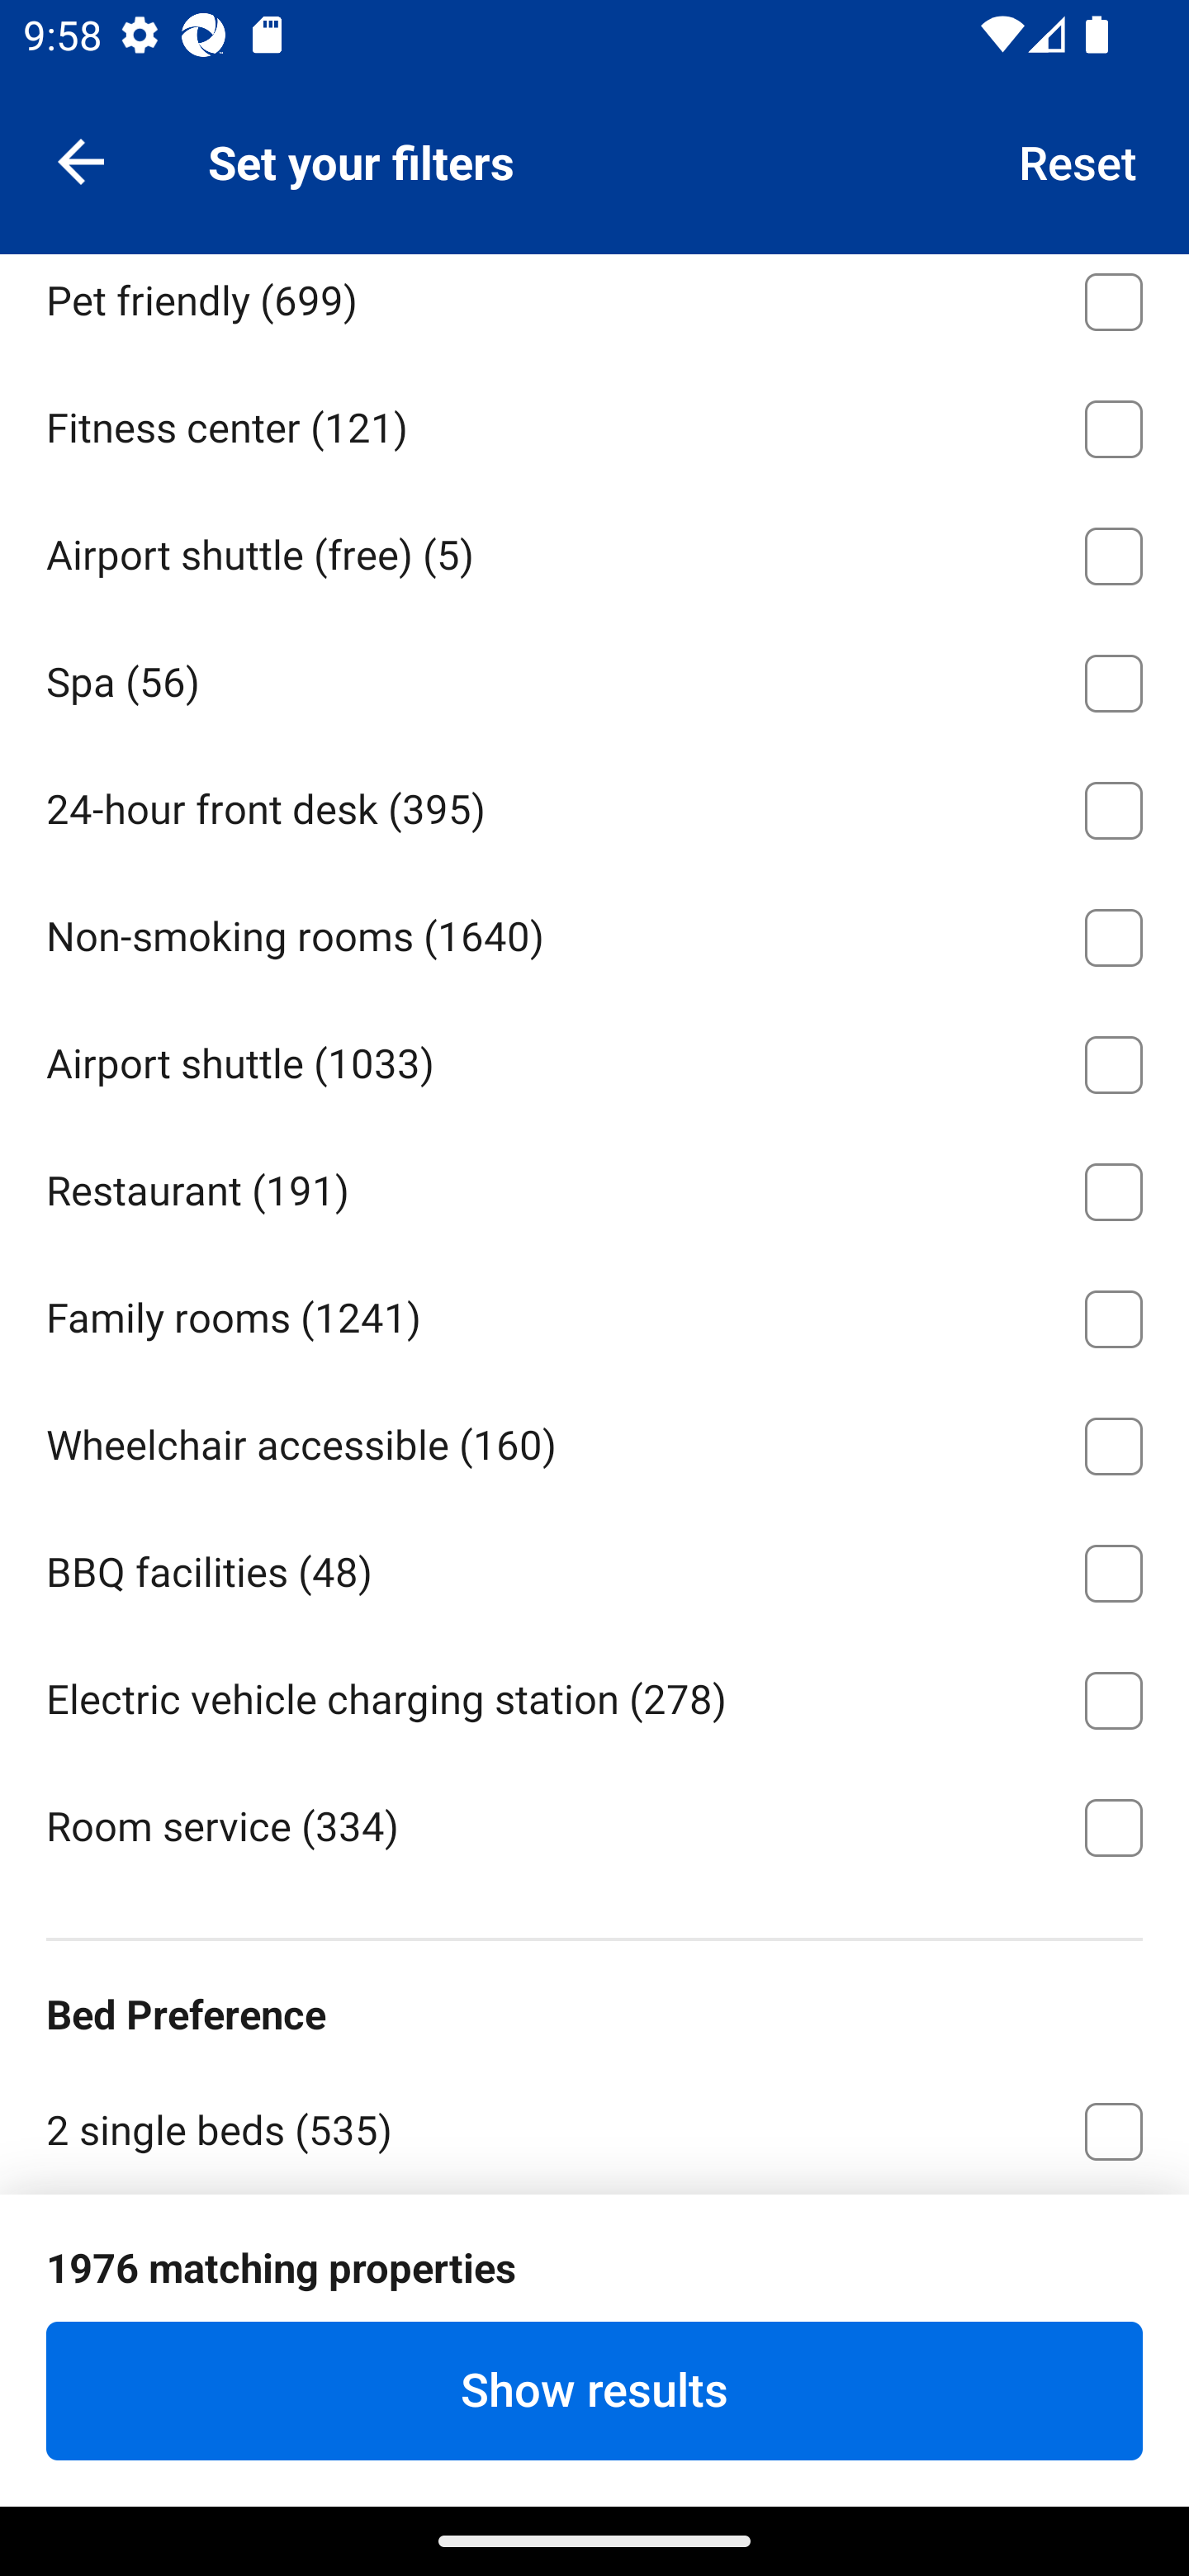 This screenshot has width=1189, height=2576. I want to click on Family rooms ⁦(1241), so click(594, 1314).